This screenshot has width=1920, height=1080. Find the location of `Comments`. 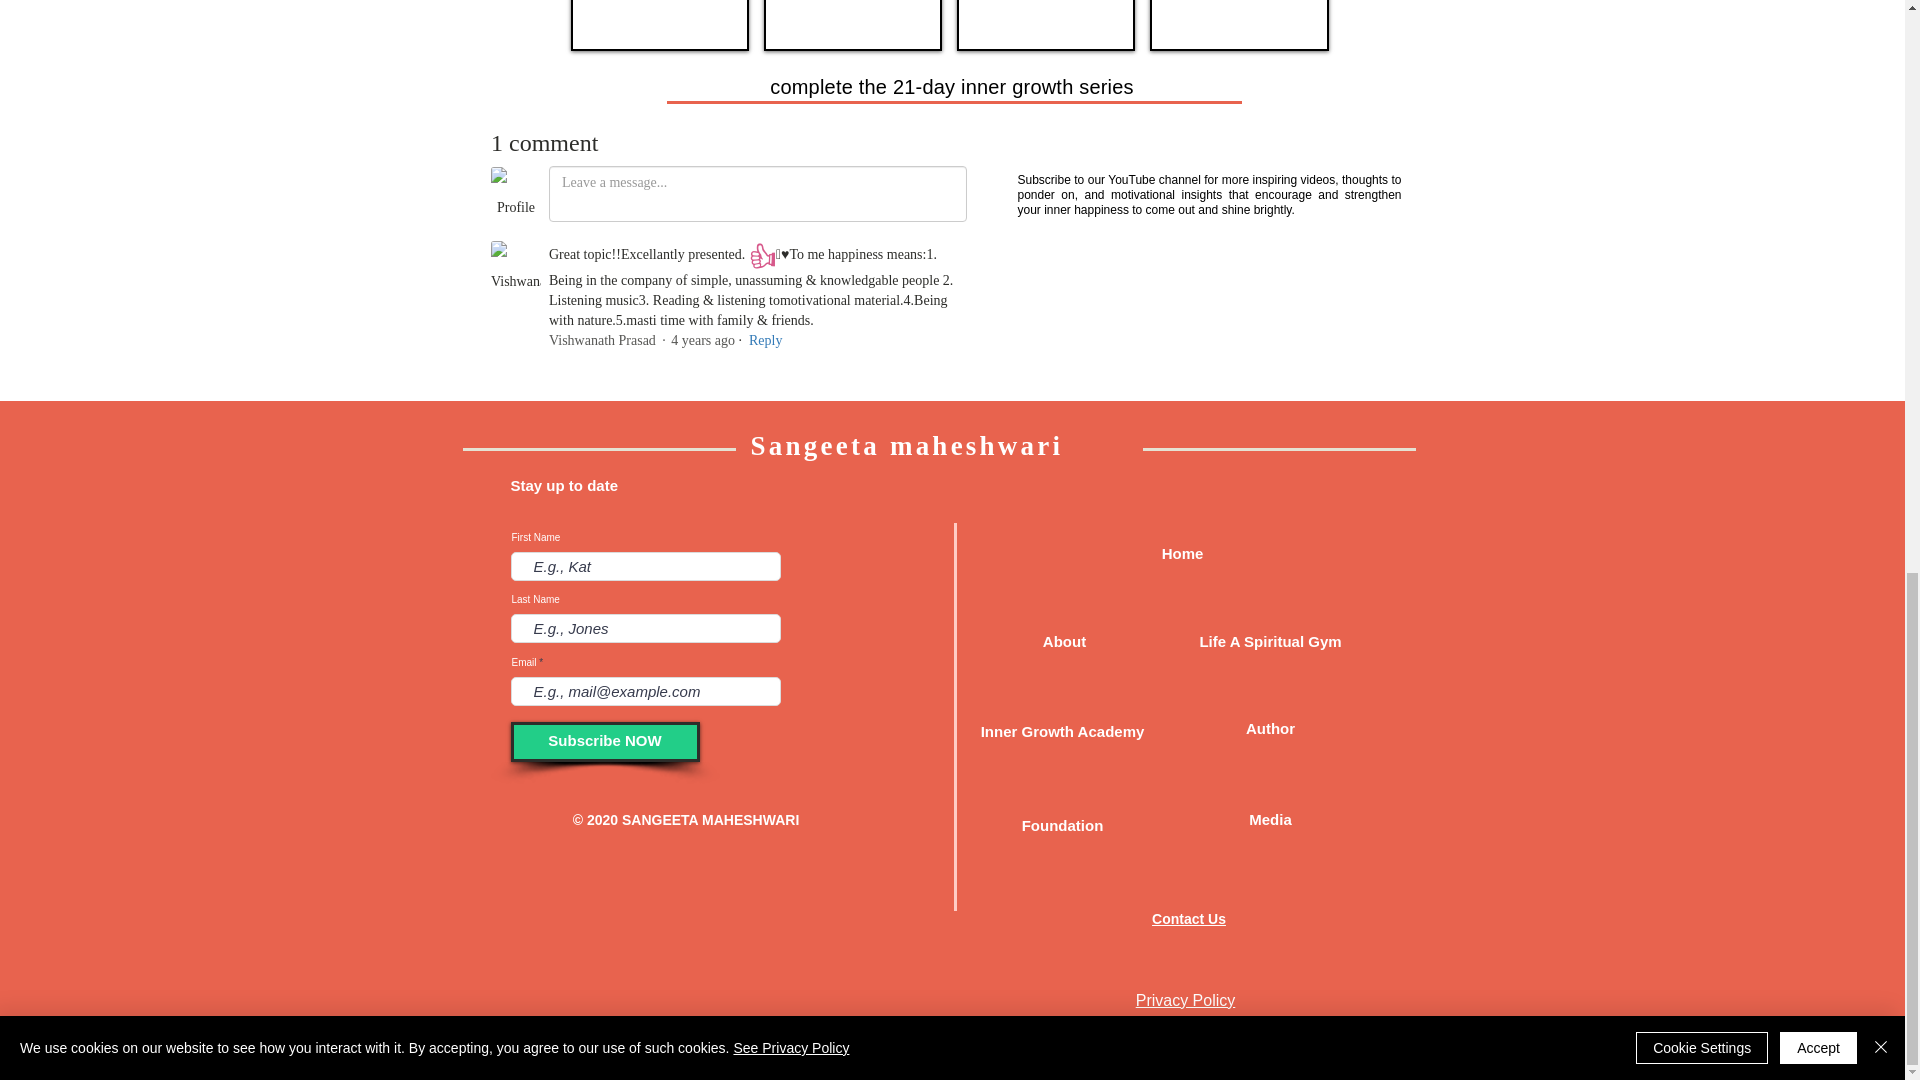

Comments is located at coordinates (728, 257).